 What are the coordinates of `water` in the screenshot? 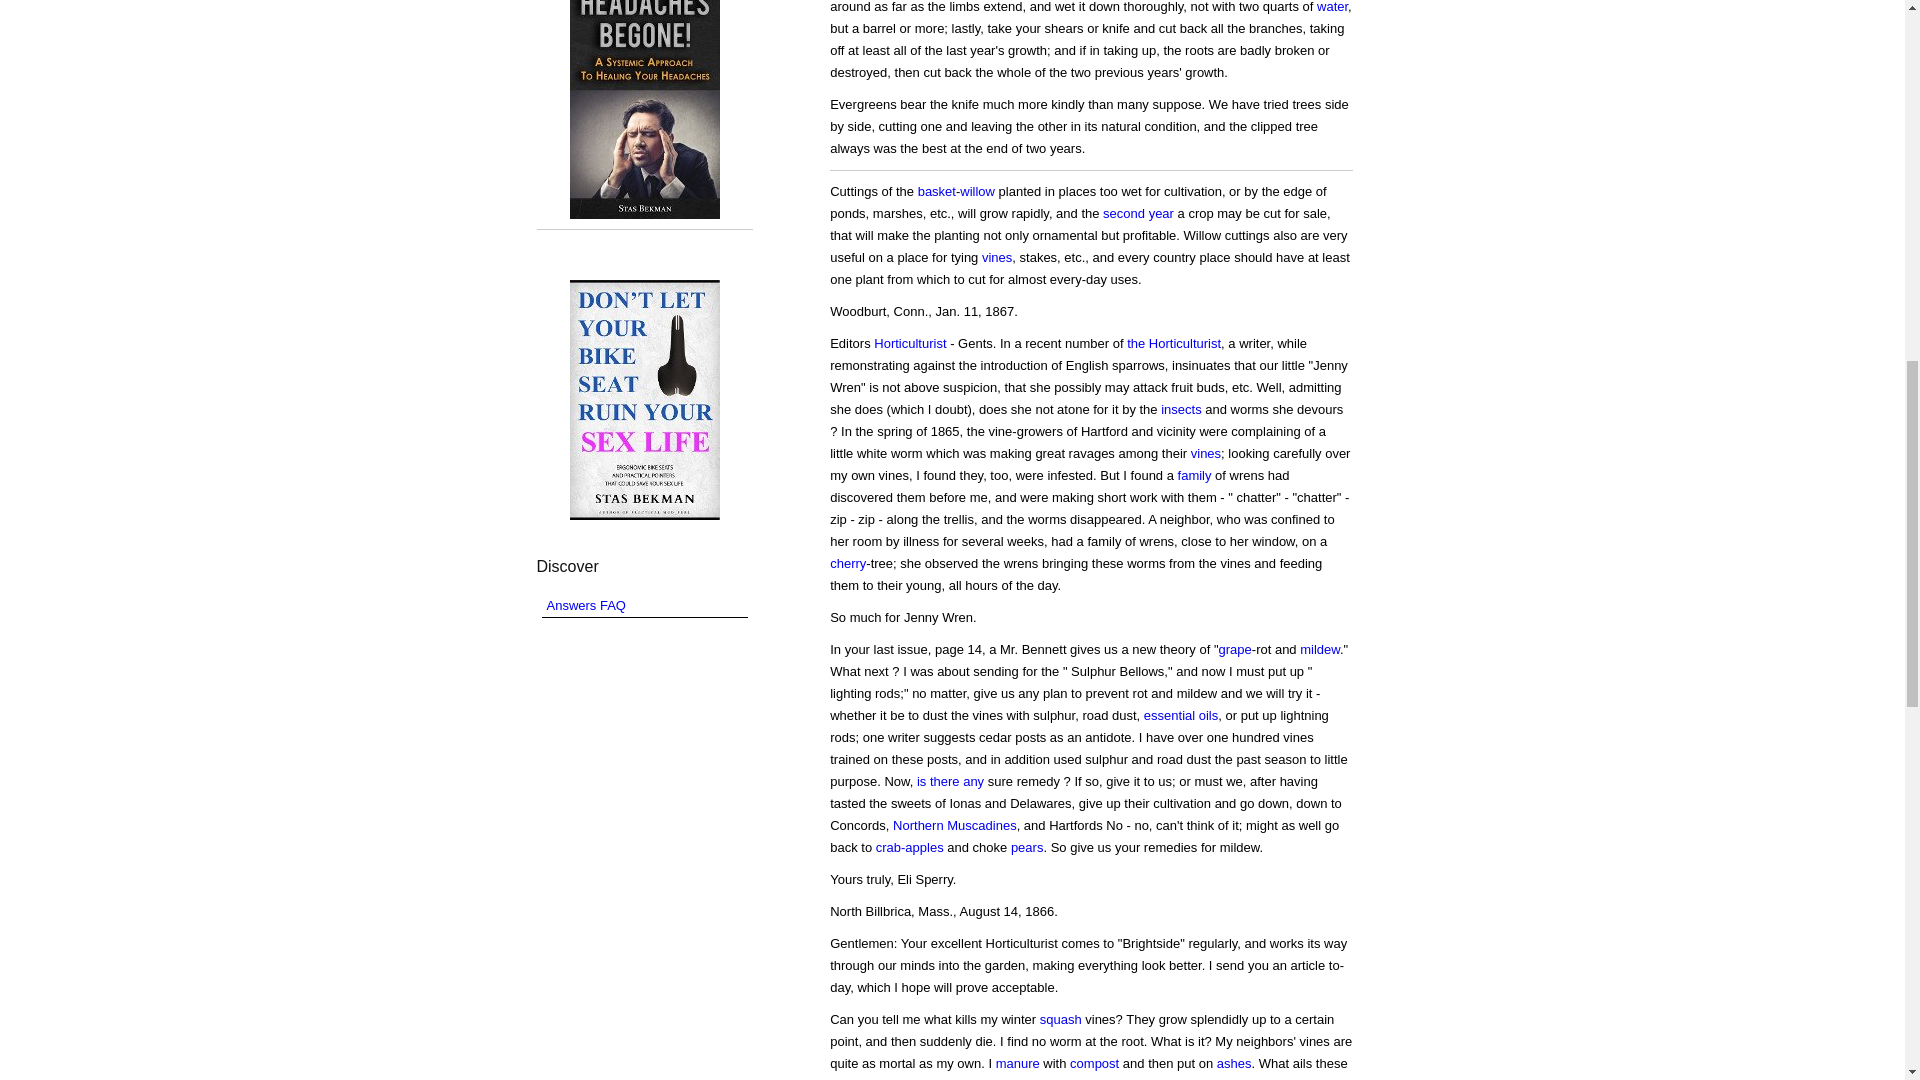 It's located at (1332, 7).